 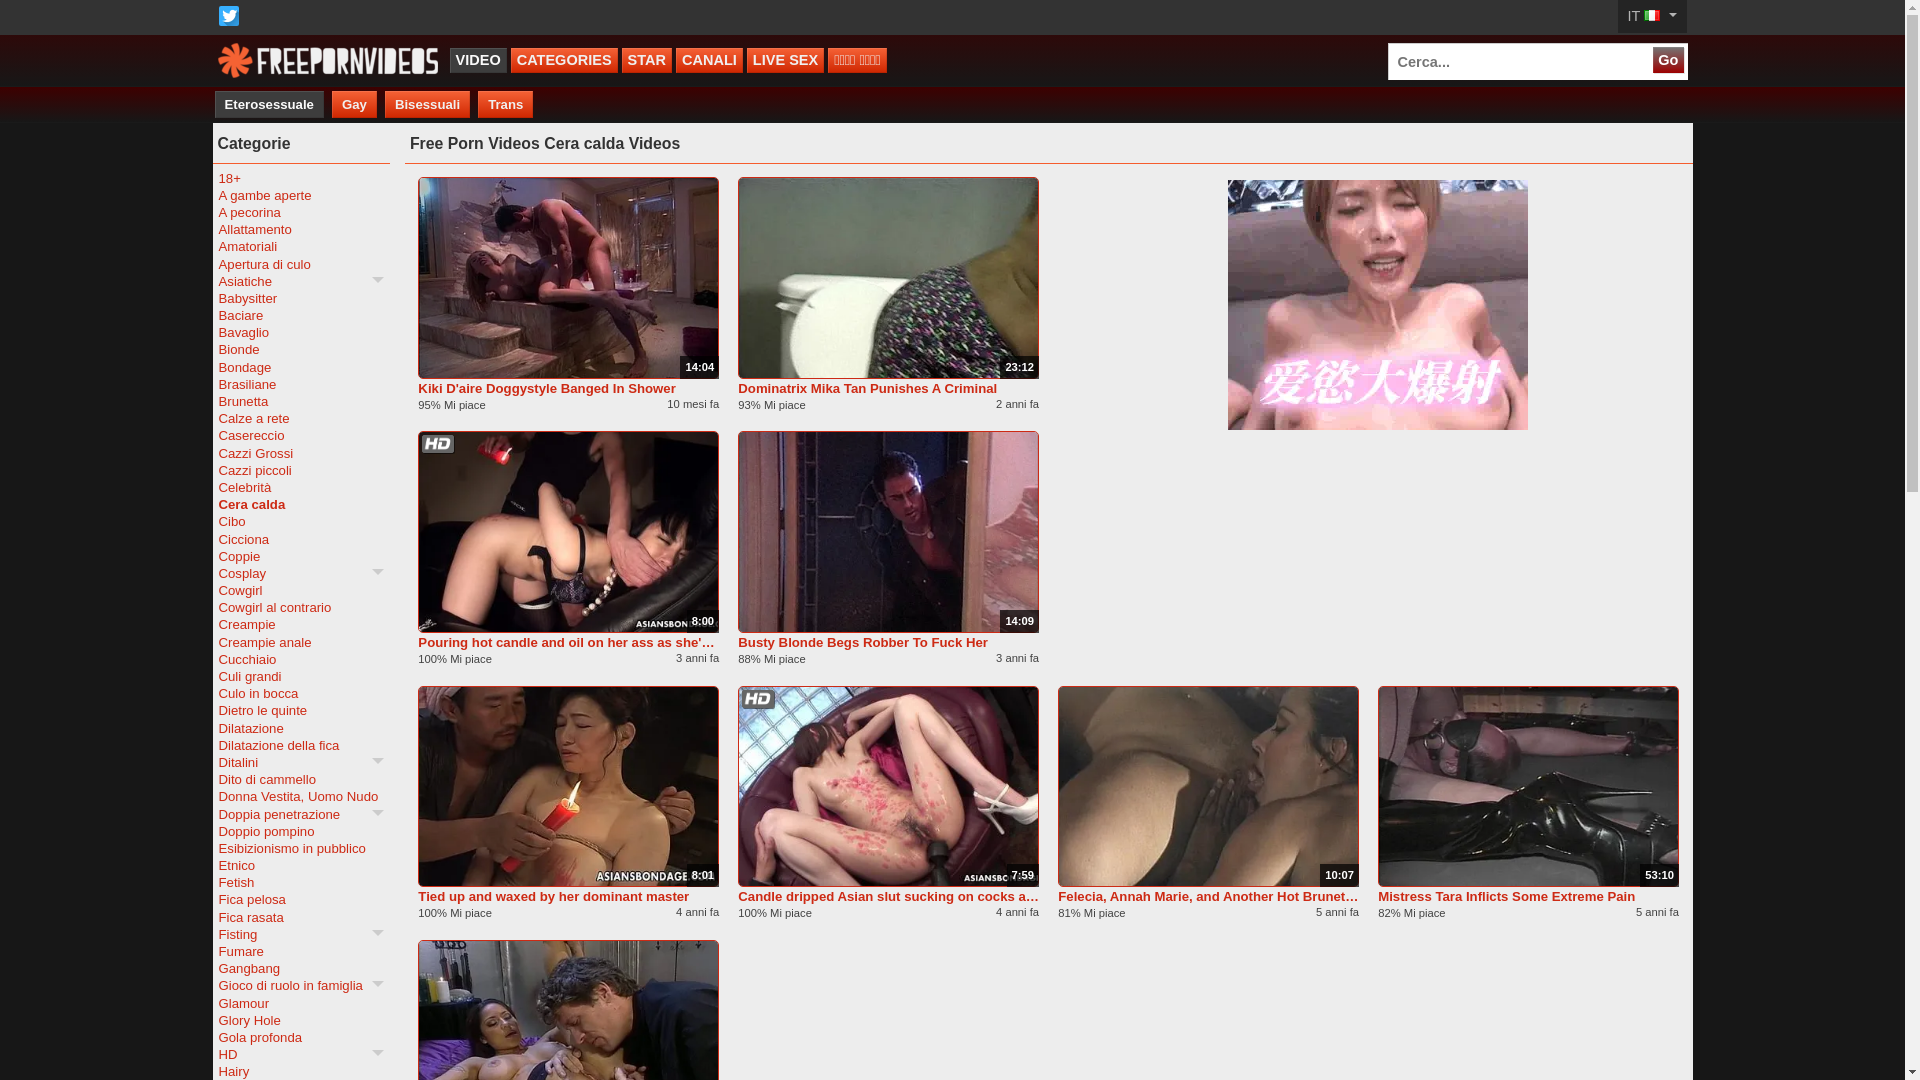 I want to click on Apertura di culo, so click(x=301, y=264).